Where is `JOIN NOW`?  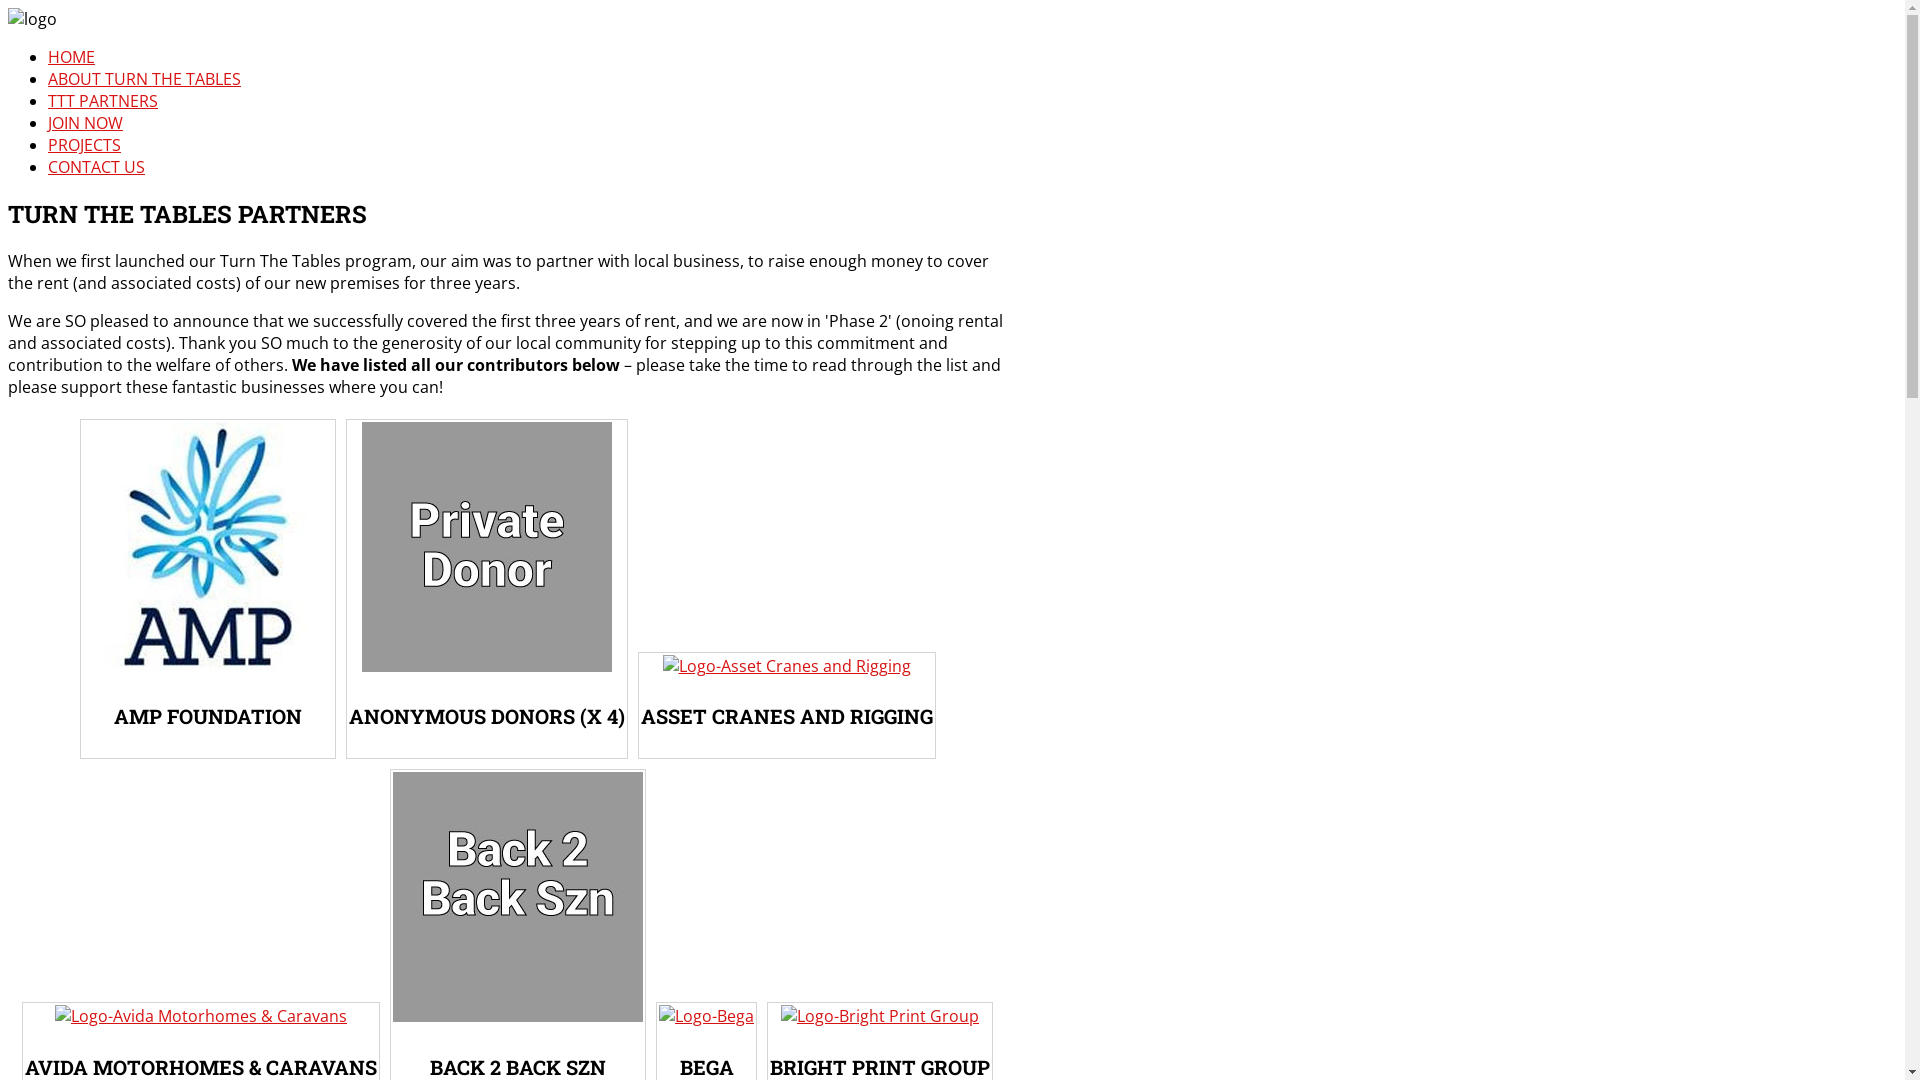
JOIN NOW is located at coordinates (85, 123).